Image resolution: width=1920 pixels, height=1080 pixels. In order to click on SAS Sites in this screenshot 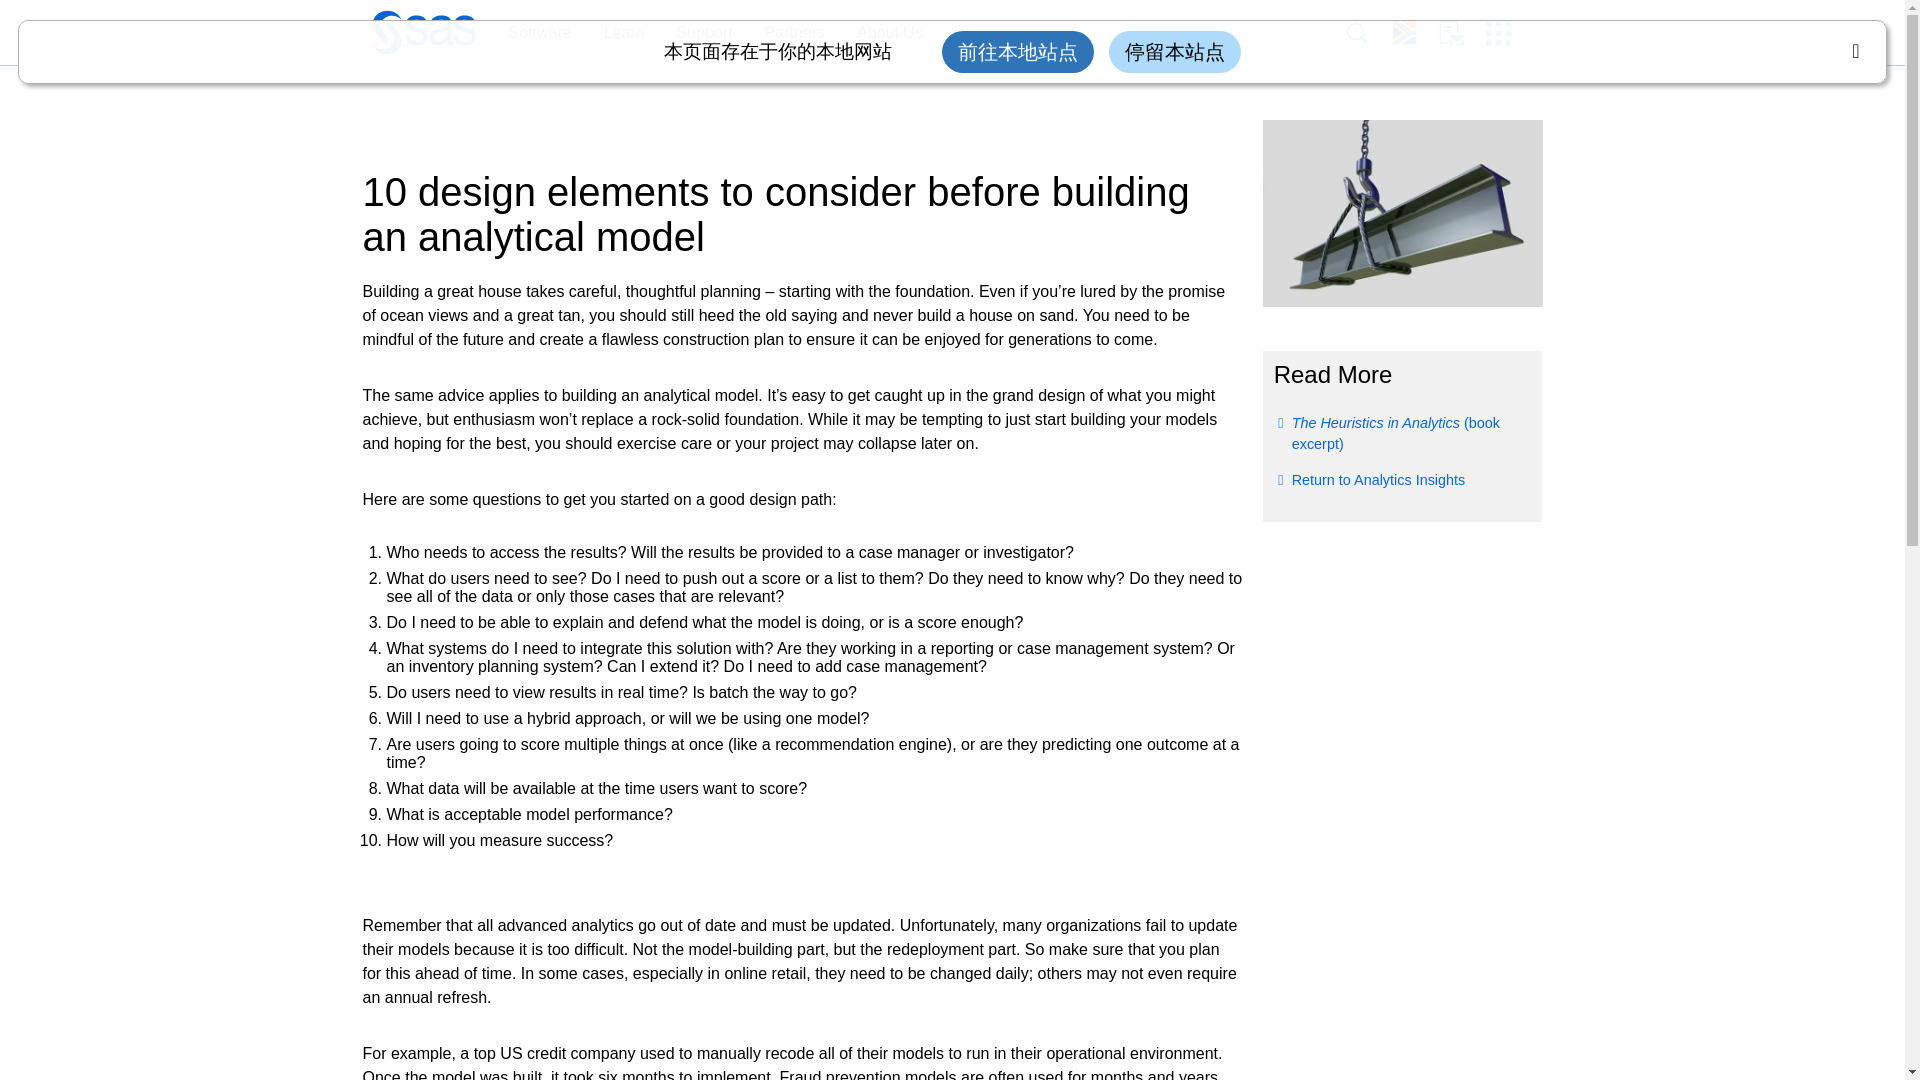, I will do `click(1505, 33)`.